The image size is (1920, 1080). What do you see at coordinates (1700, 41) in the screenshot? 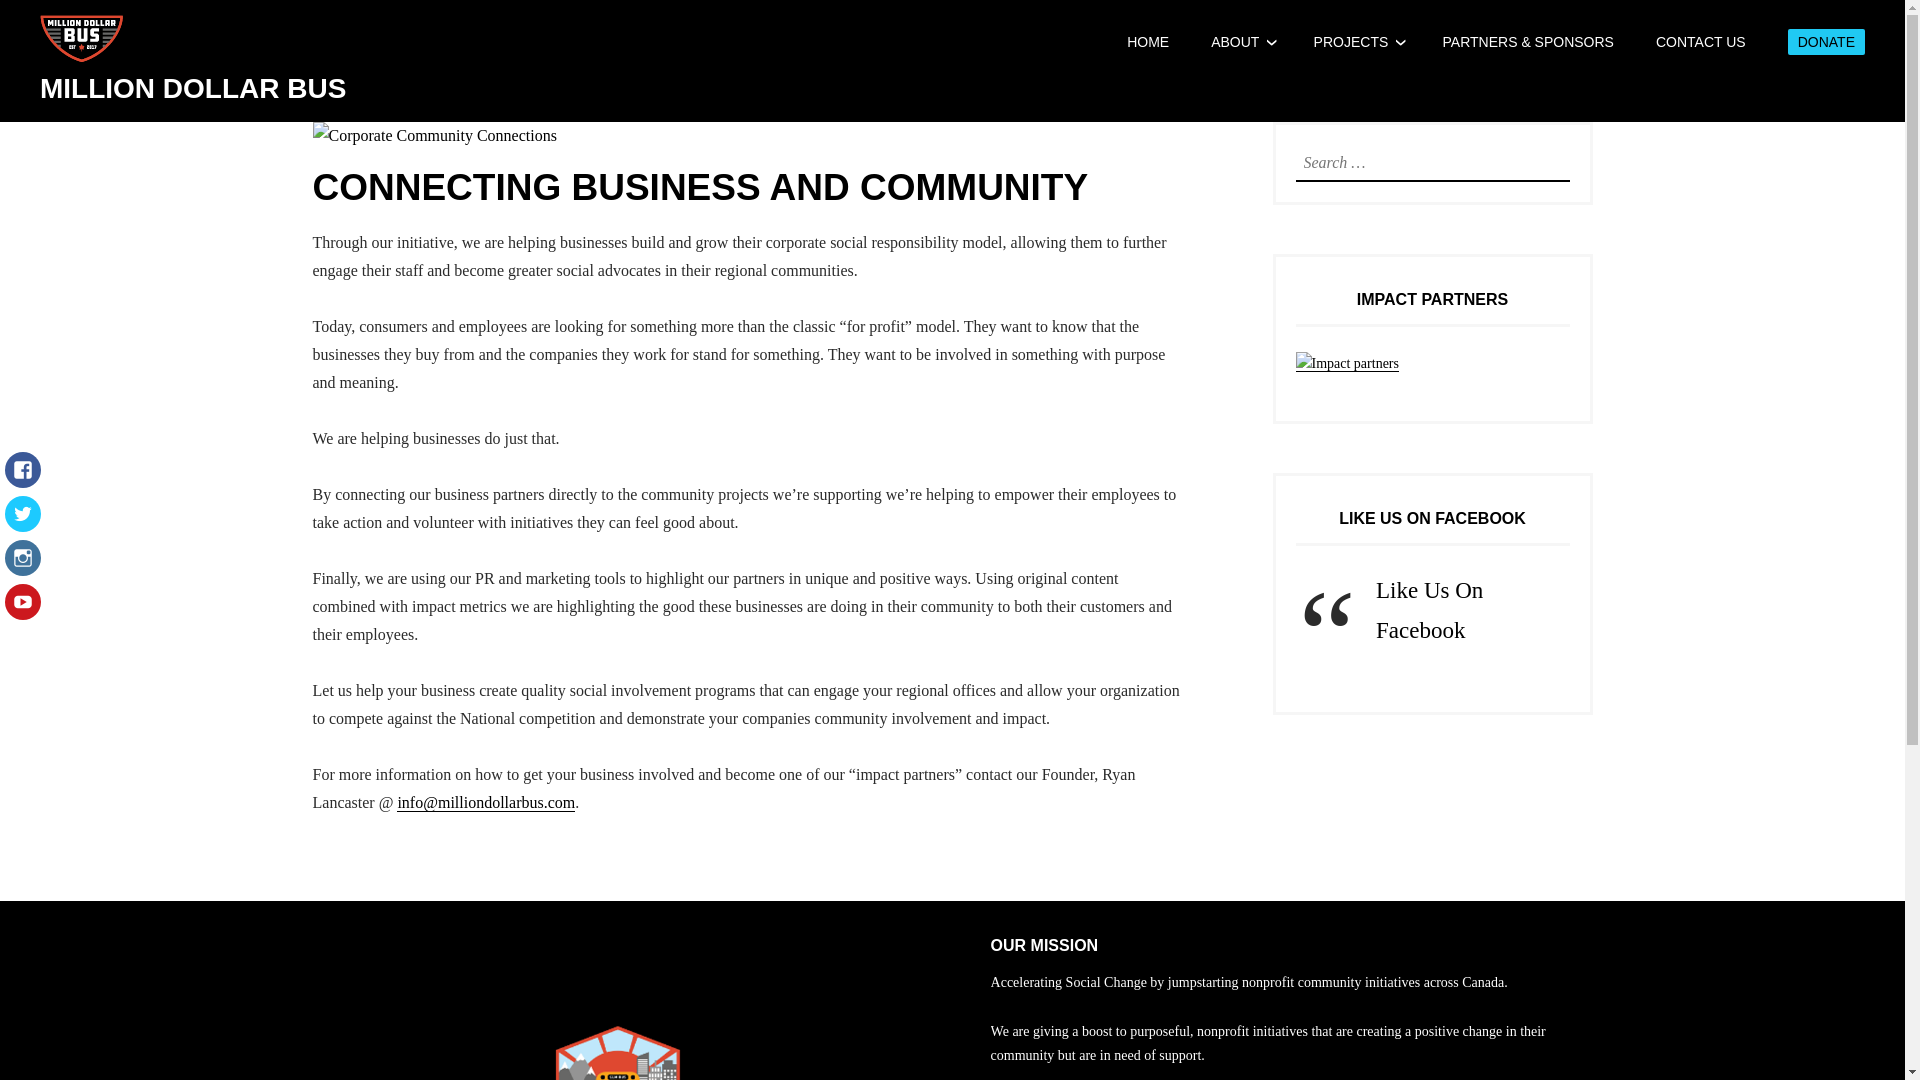
I see `CONTACT US` at bounding box center [1700, 41].